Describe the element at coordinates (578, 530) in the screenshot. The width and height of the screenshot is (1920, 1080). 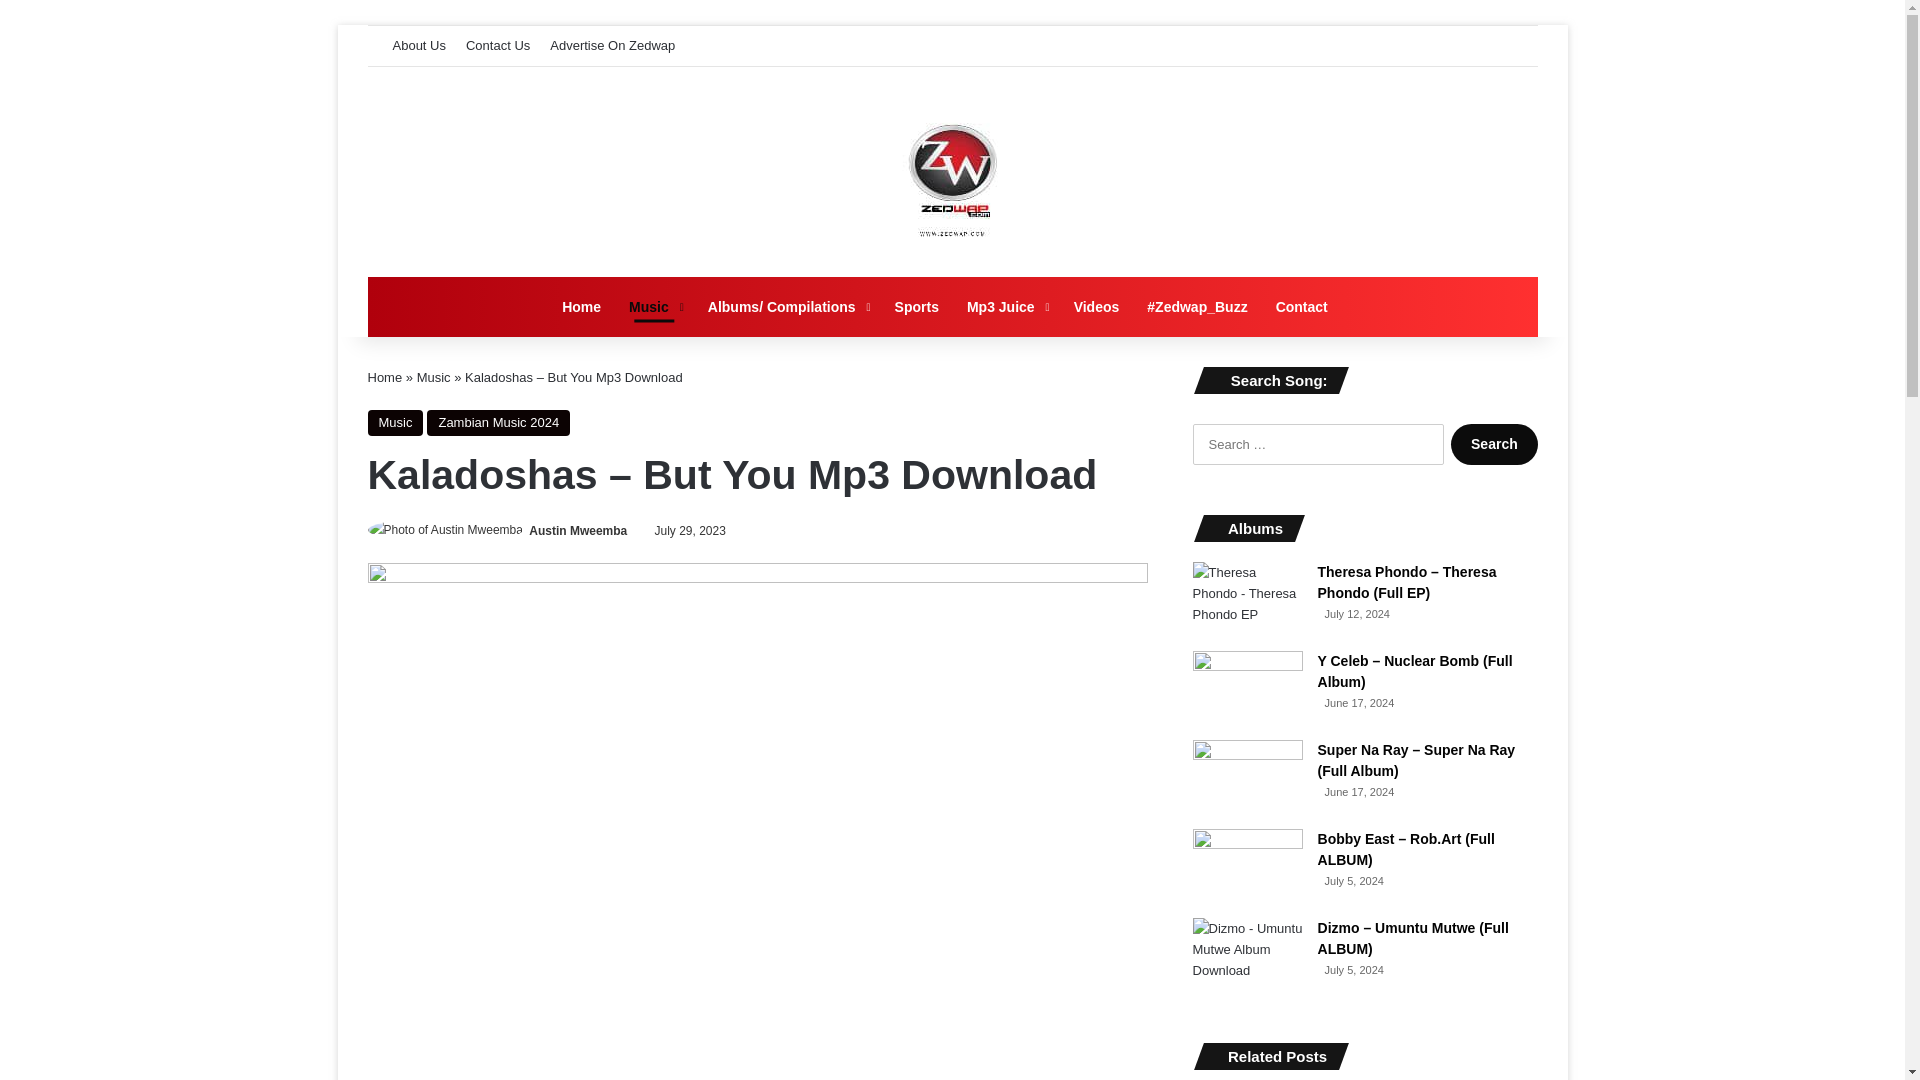
I see `Austin Mweemba` at that location.